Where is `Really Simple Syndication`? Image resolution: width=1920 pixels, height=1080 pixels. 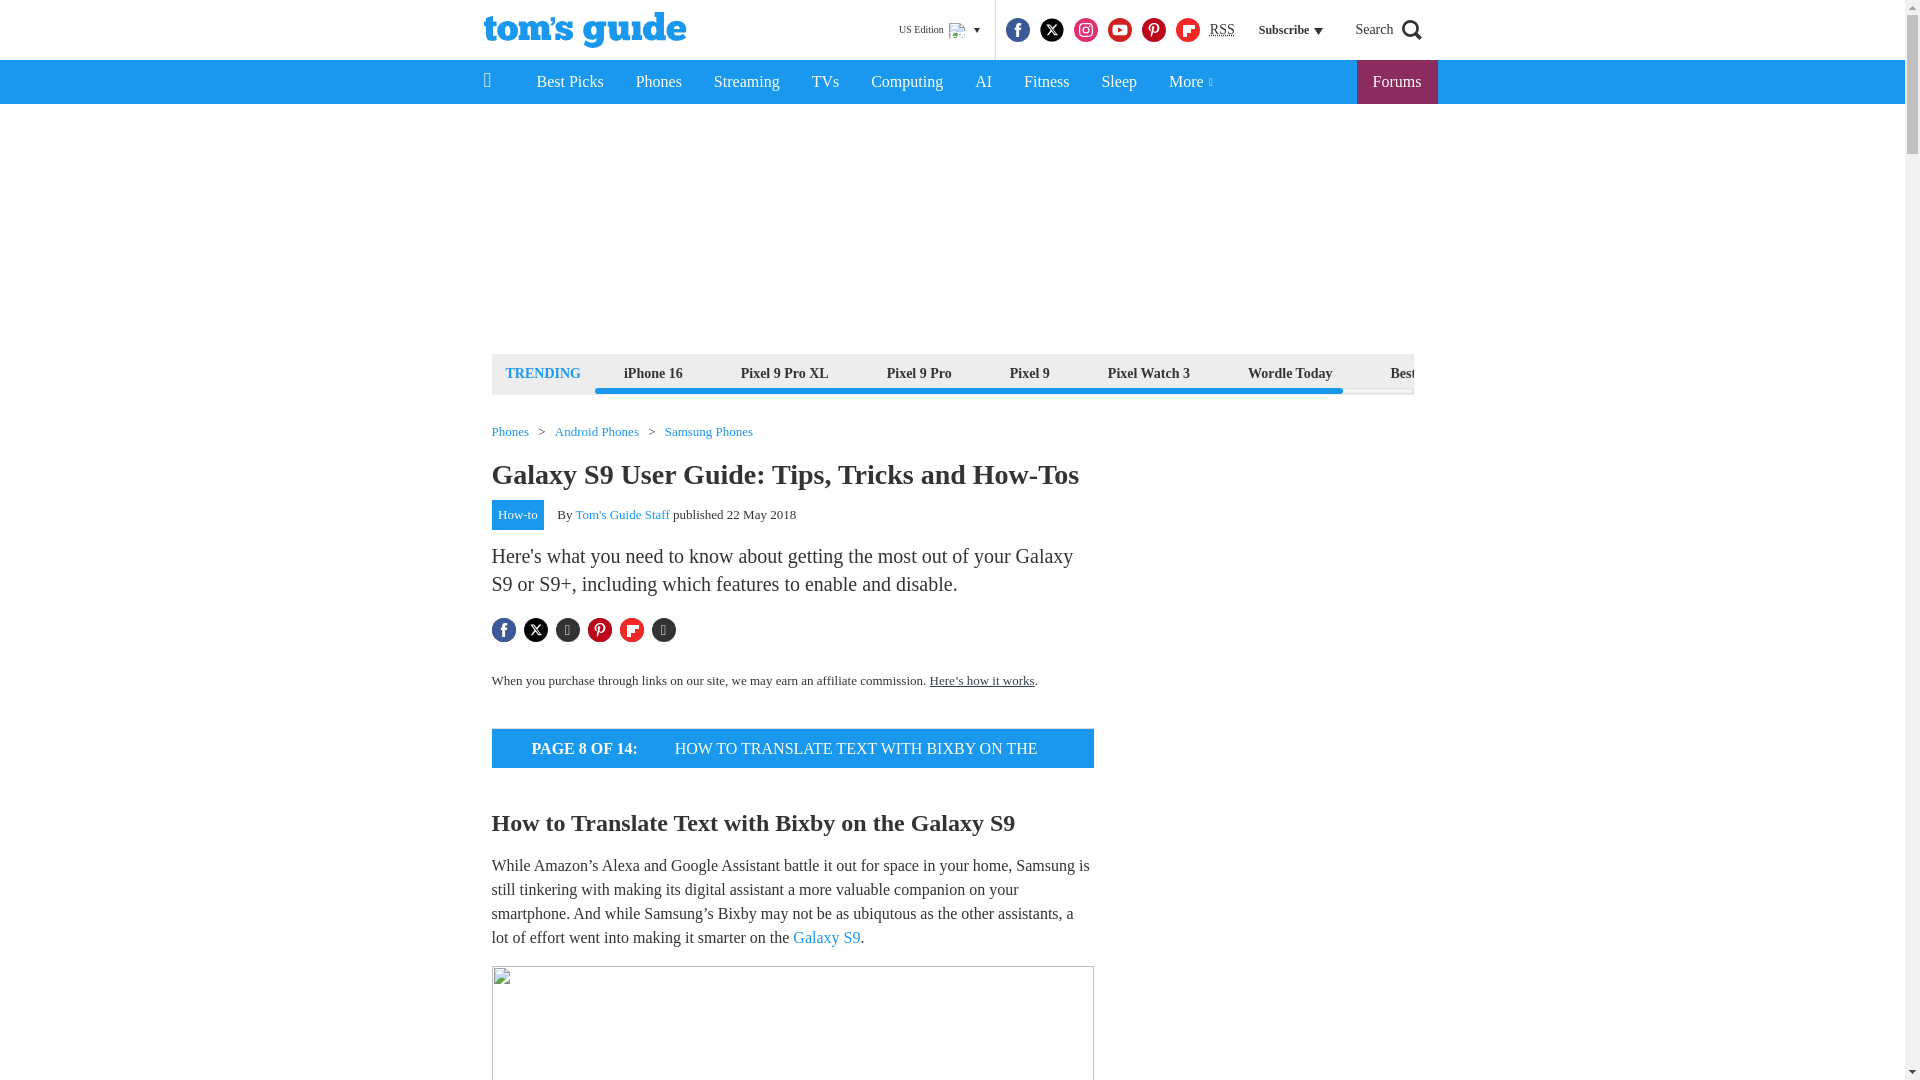
Really Simple Syndication is located at coordinates (1222, 28).